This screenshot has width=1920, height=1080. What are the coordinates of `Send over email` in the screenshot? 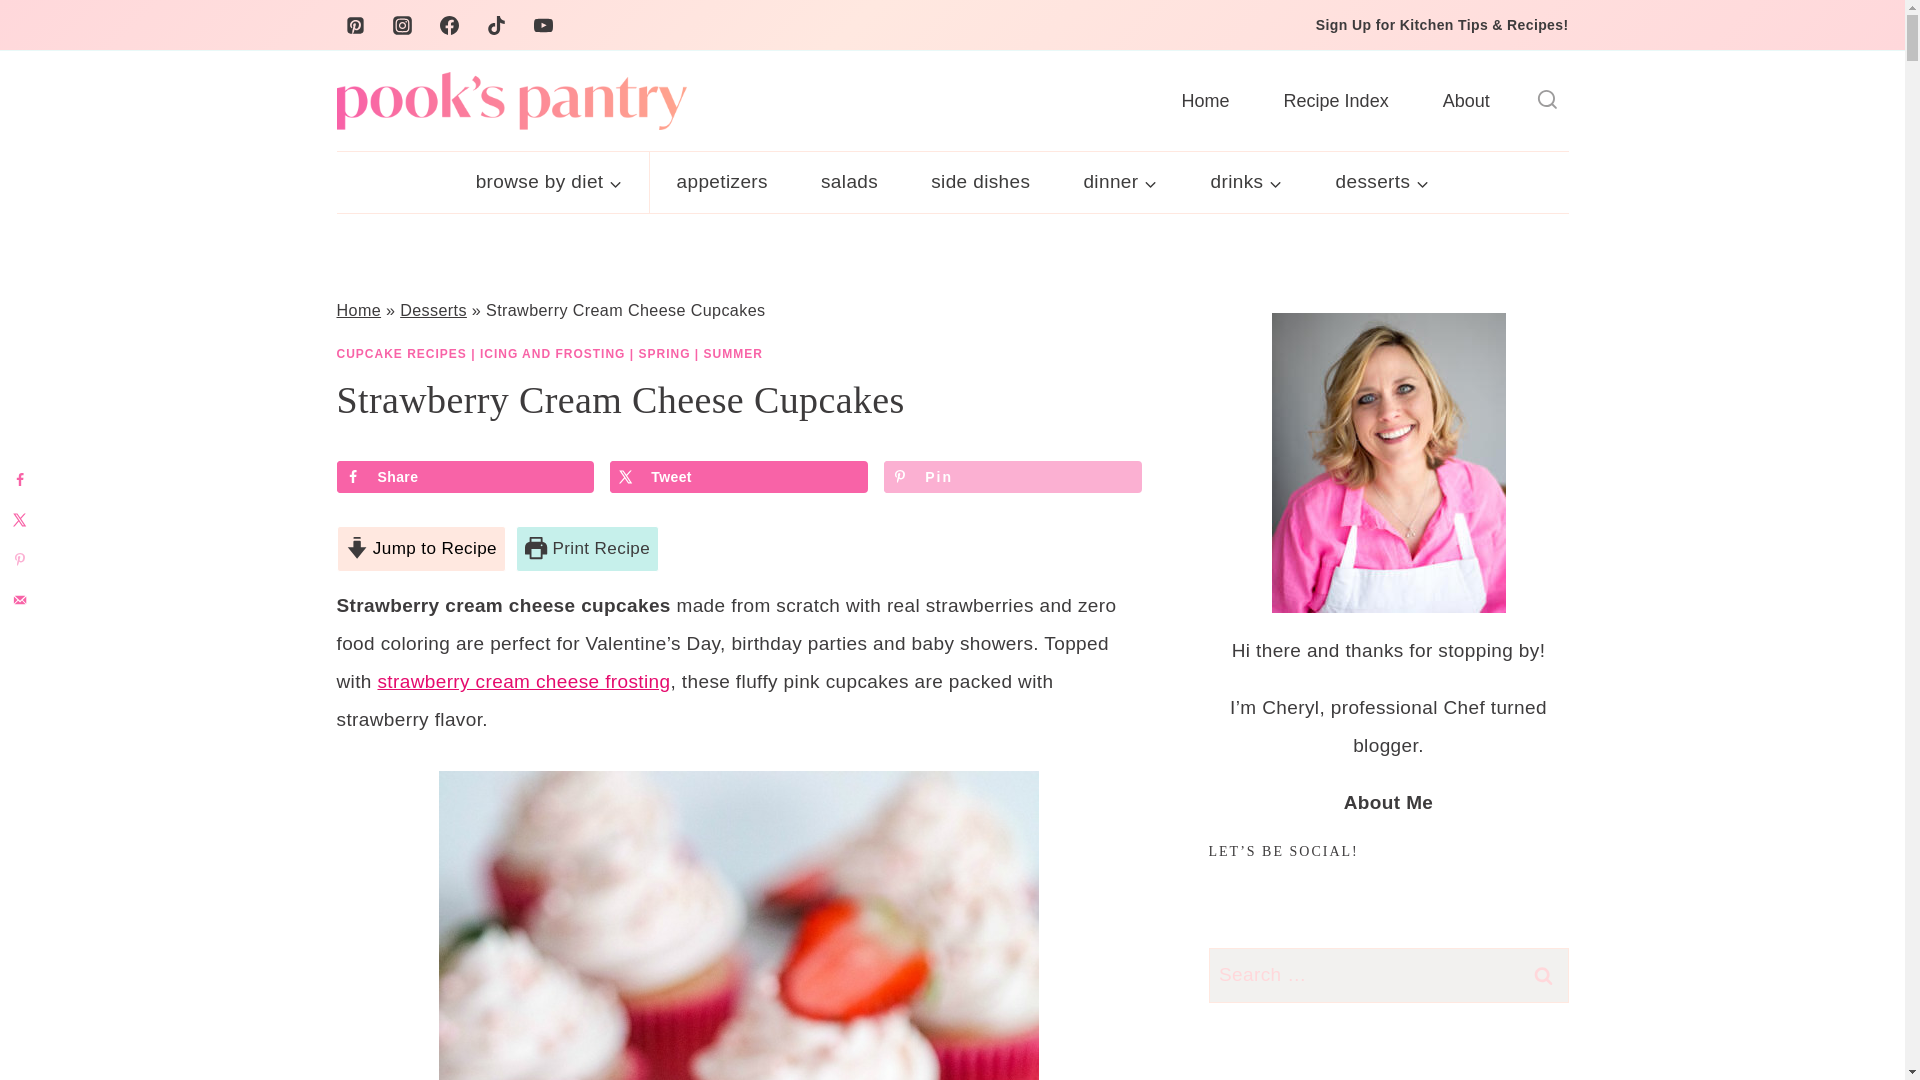 It's located at (20, 599).